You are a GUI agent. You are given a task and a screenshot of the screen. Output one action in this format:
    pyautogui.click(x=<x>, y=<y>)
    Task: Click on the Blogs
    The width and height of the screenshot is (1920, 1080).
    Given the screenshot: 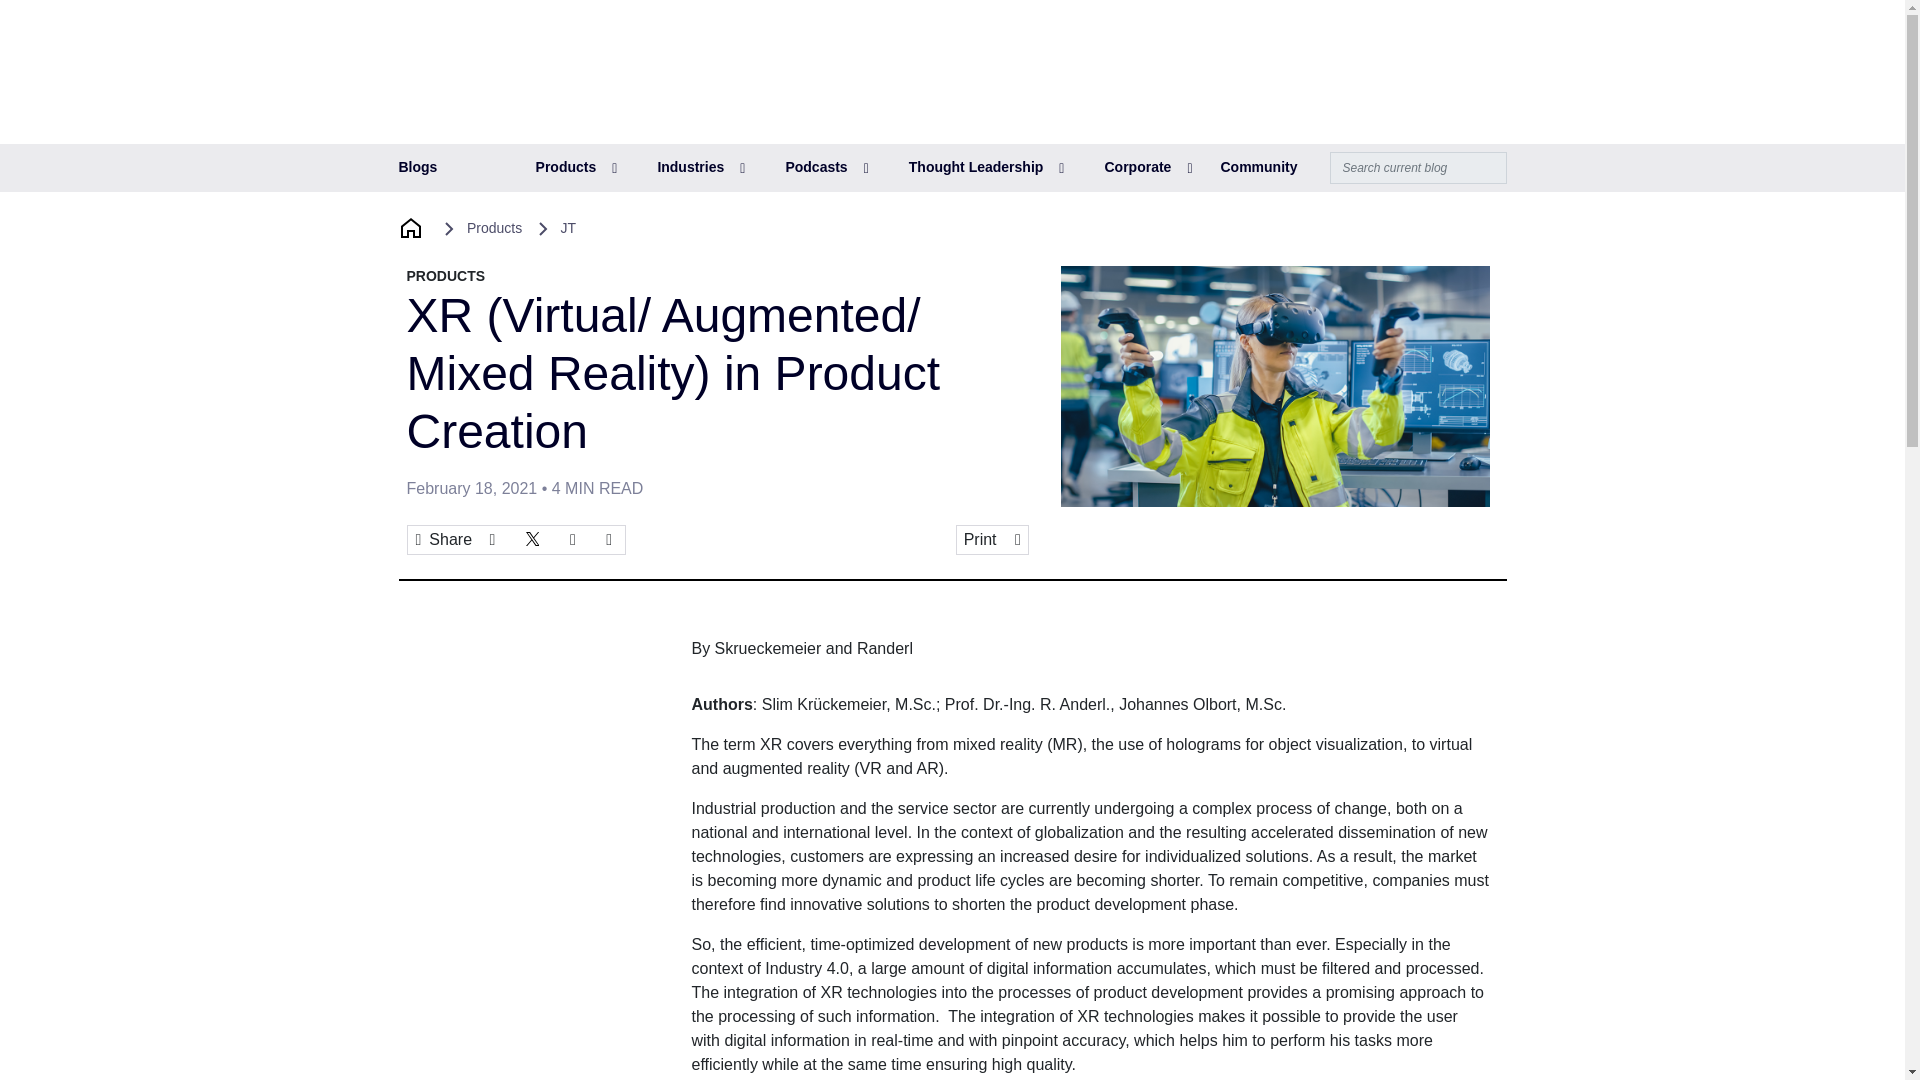 What is the action you would take?
    pyautogui.click(x=417, y=168)
    